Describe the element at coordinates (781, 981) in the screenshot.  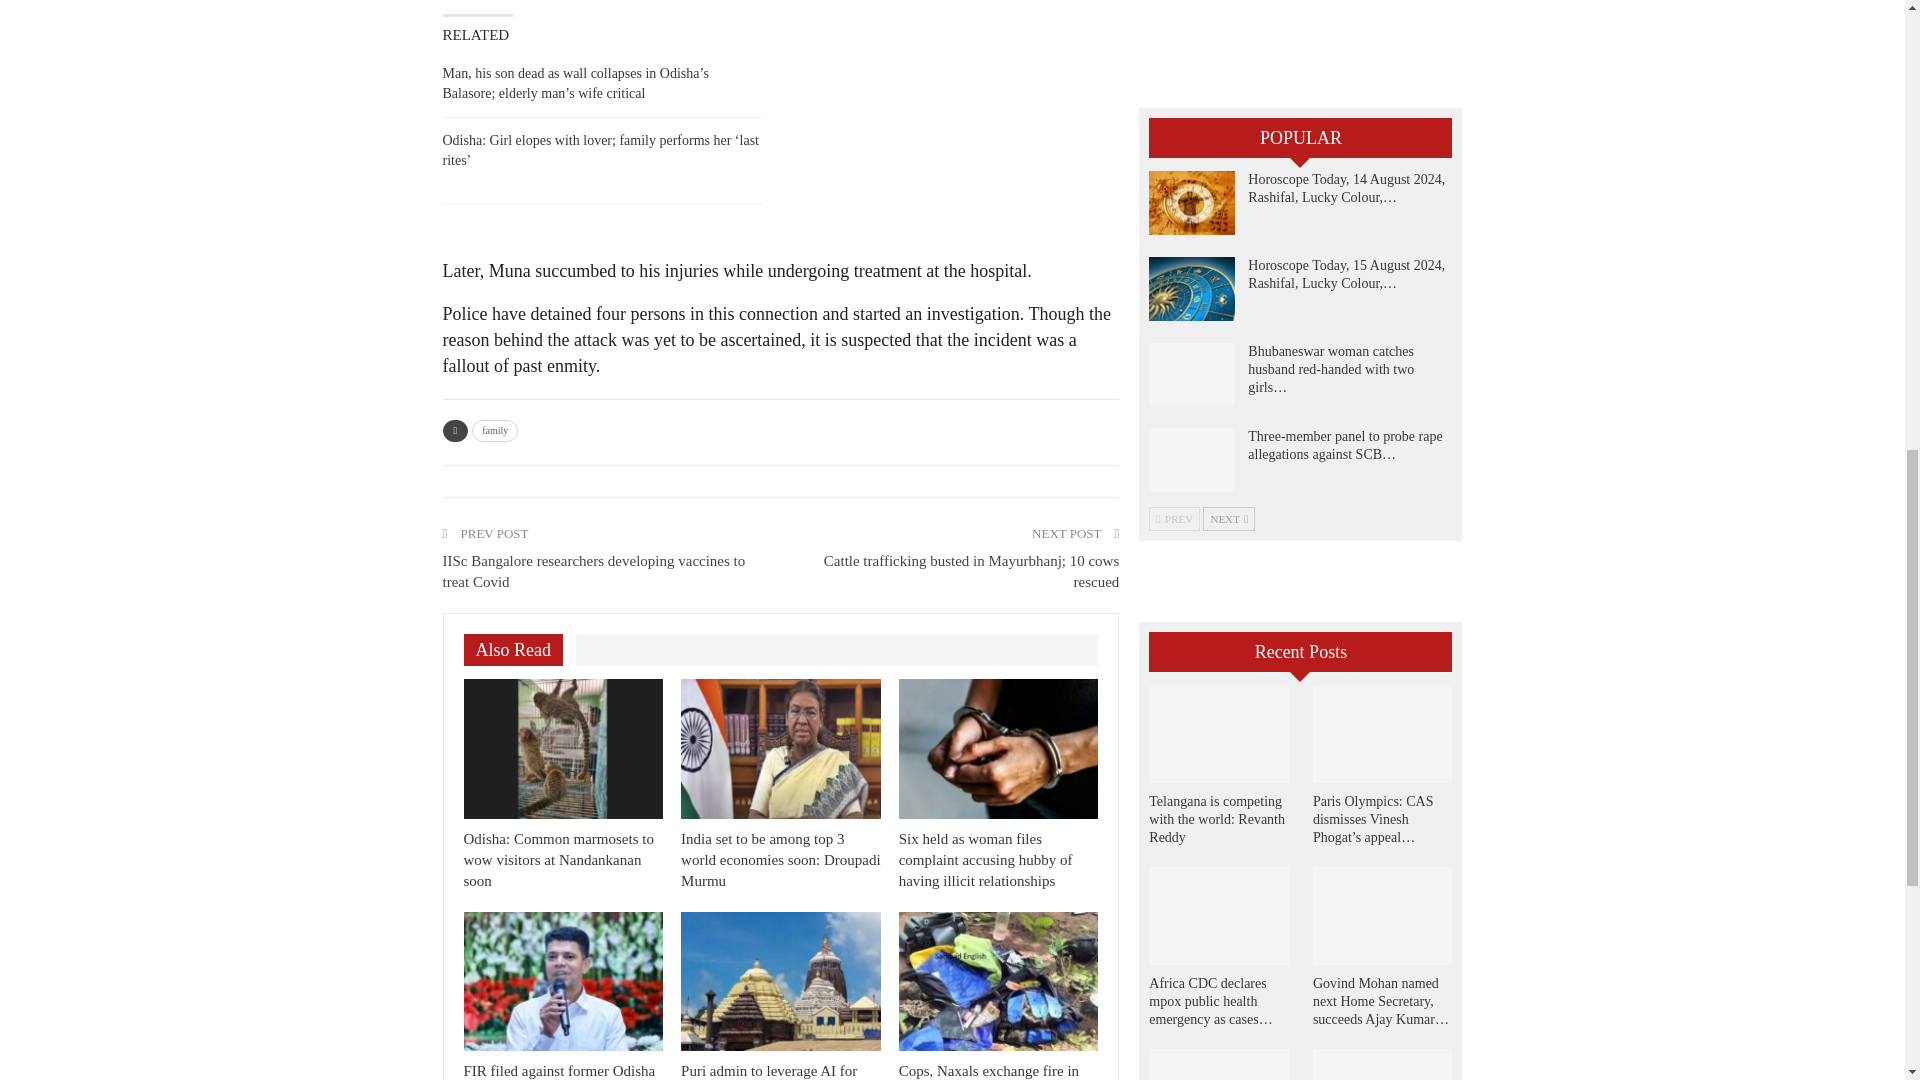
I see `Puri admin to leverage AI for crowd management at Srimandir` at that location.